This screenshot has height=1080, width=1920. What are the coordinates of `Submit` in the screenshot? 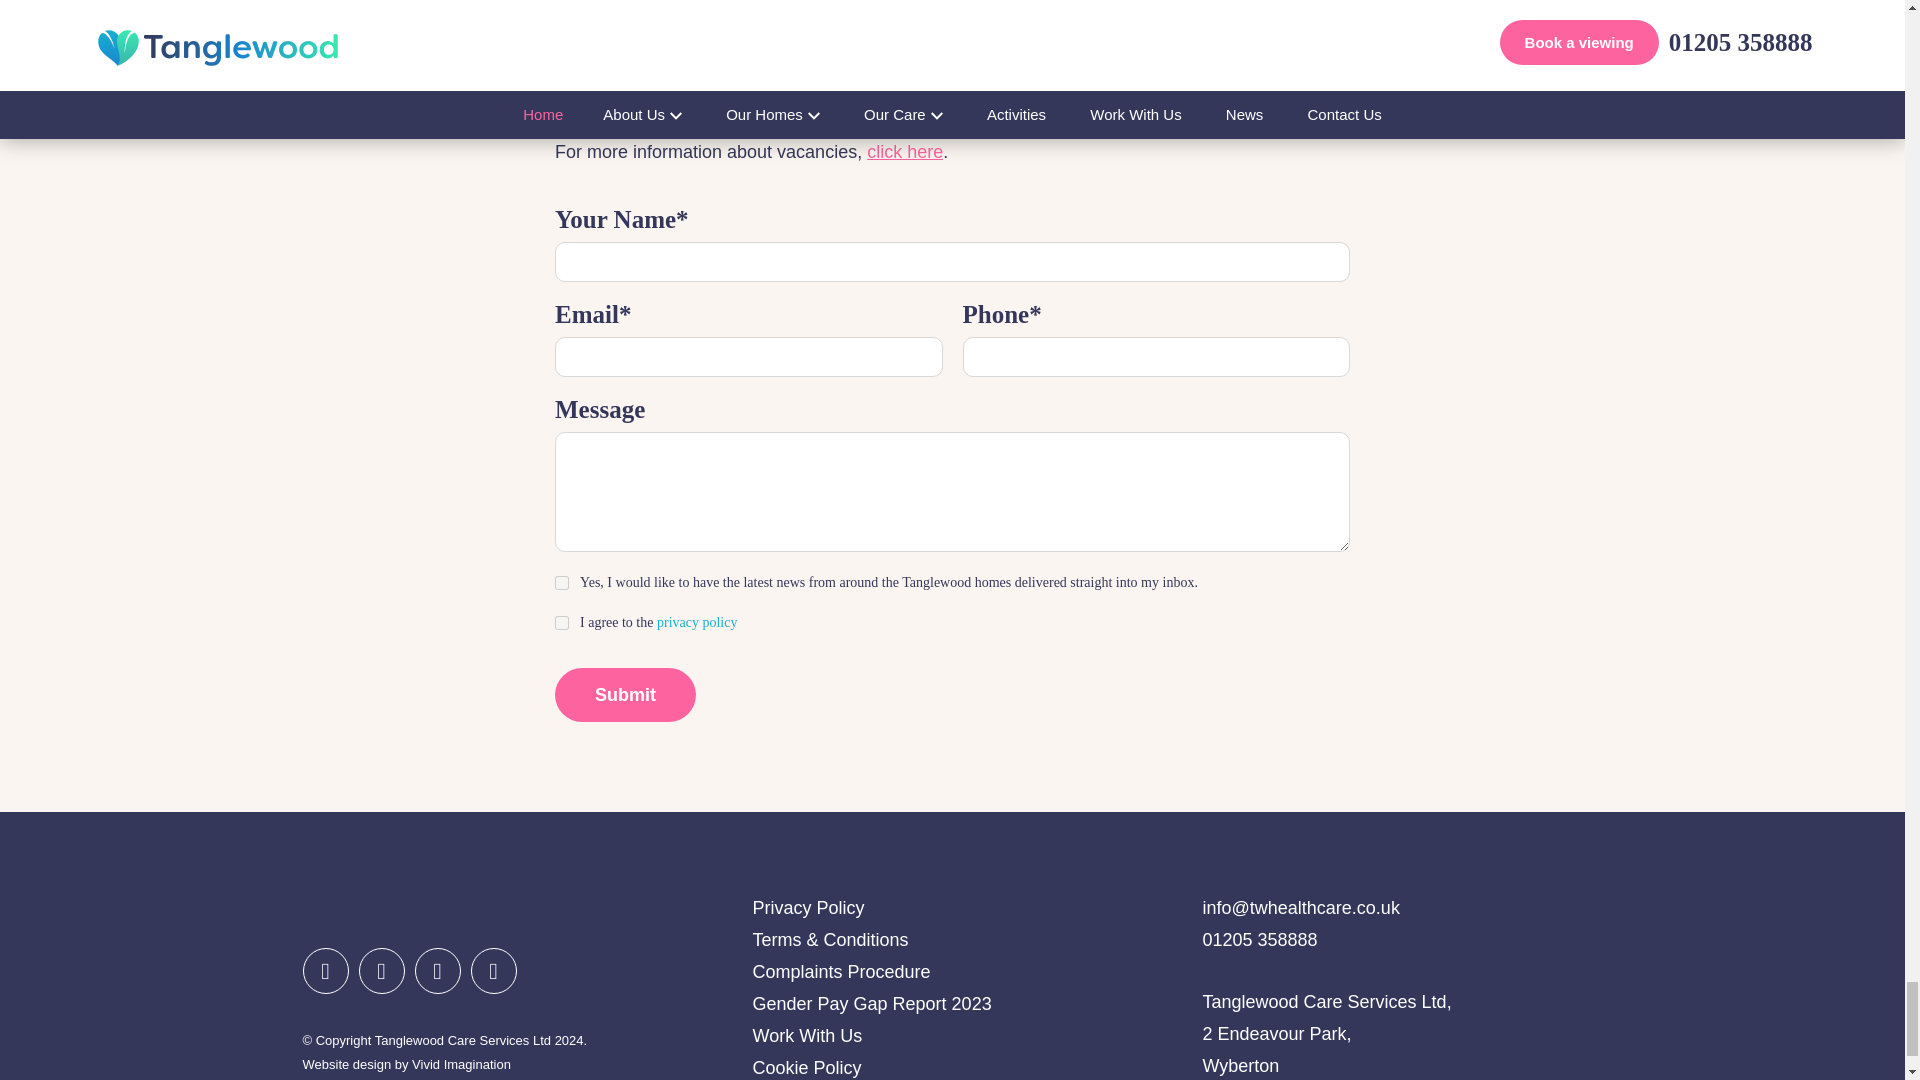 It's located at (624, 695).